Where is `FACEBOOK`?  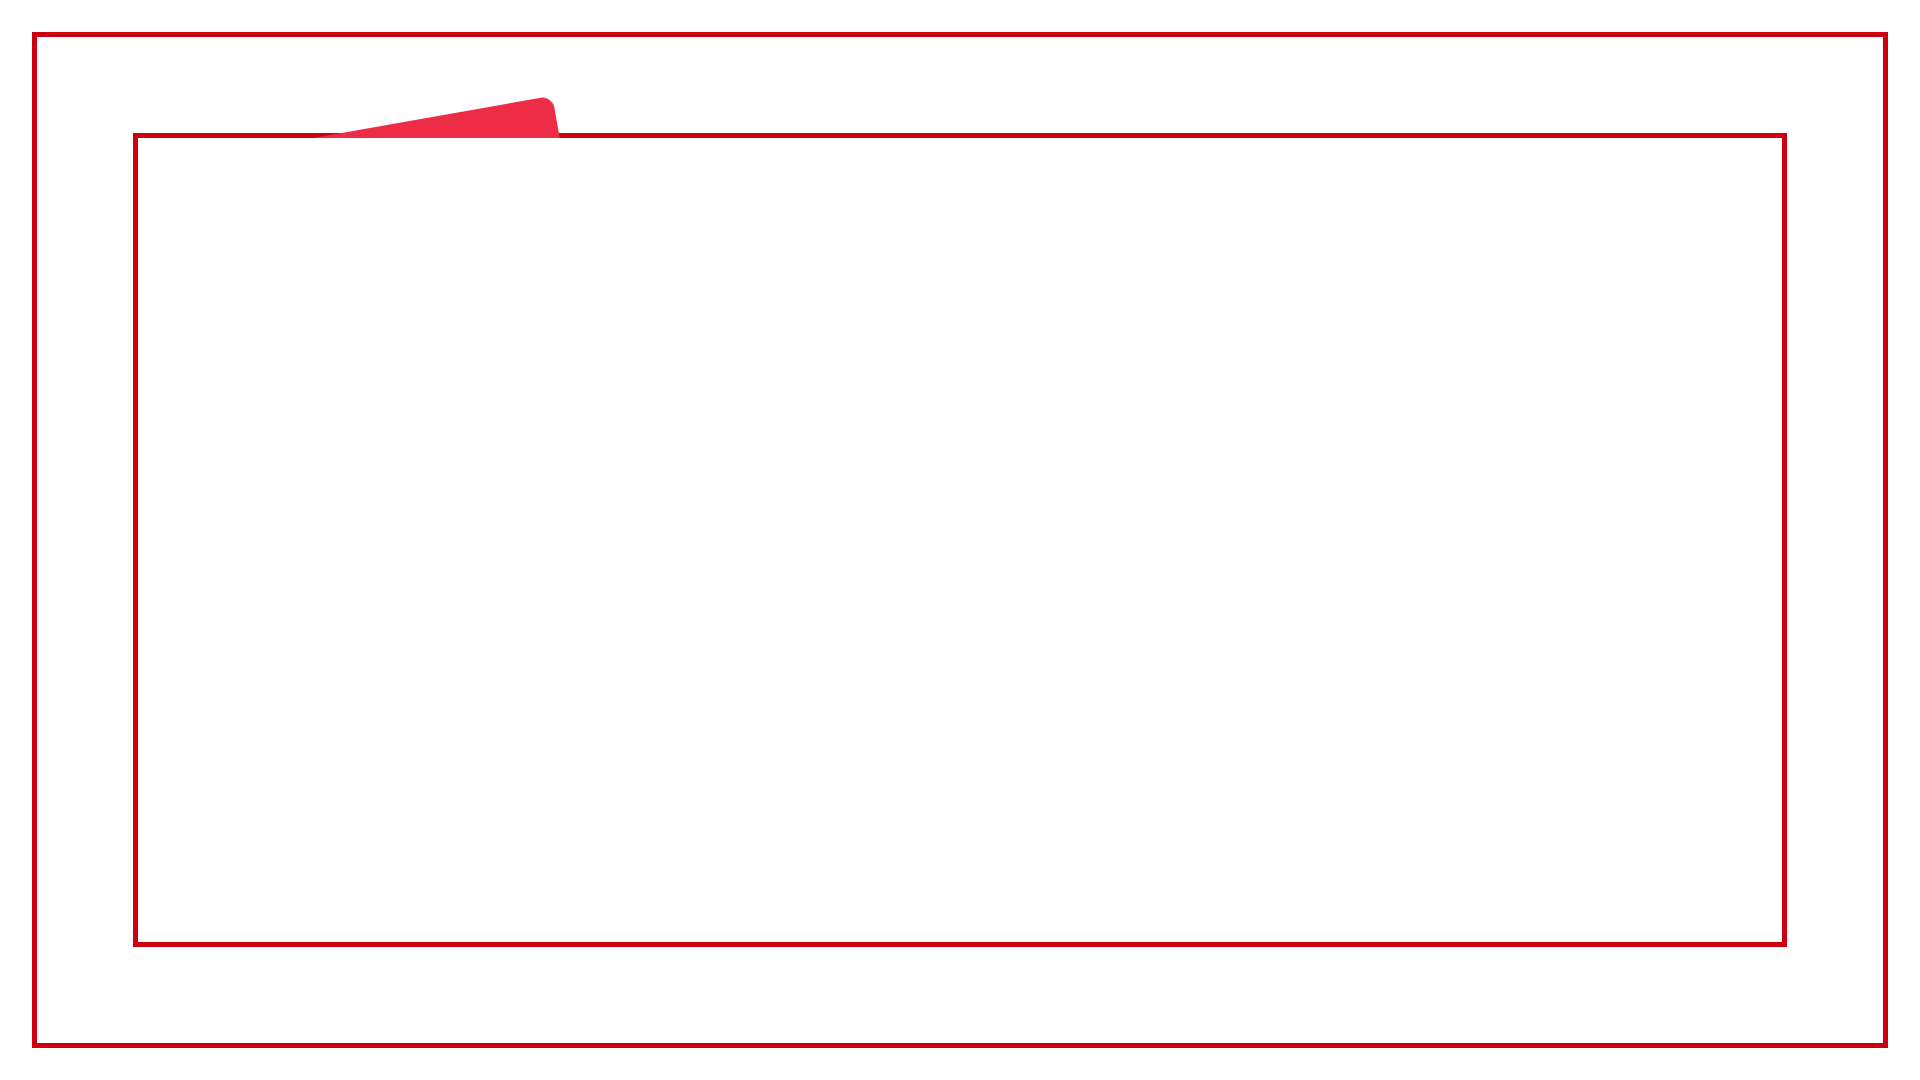
FACEBOOK is located at coordinates (1074, 864).